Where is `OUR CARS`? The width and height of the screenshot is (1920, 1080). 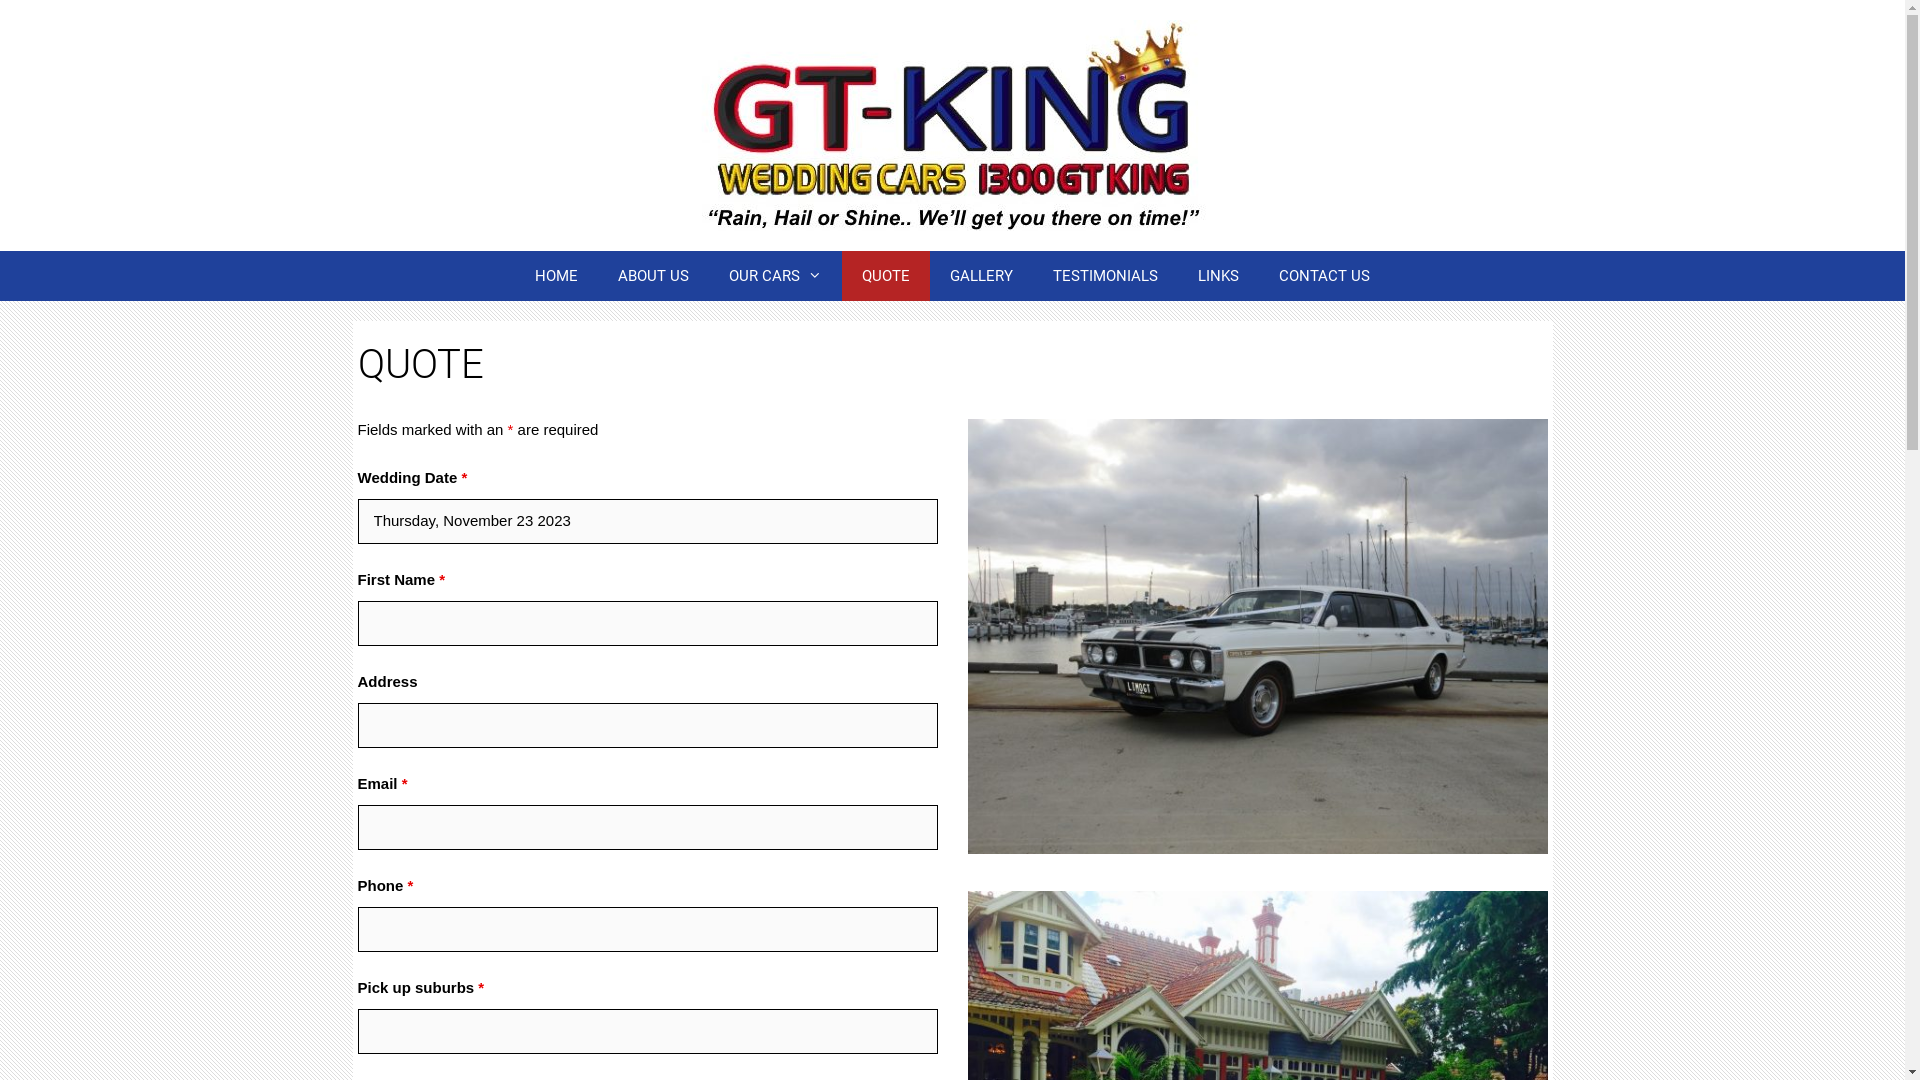
OUR CARS is located at coordinates (776, 276).